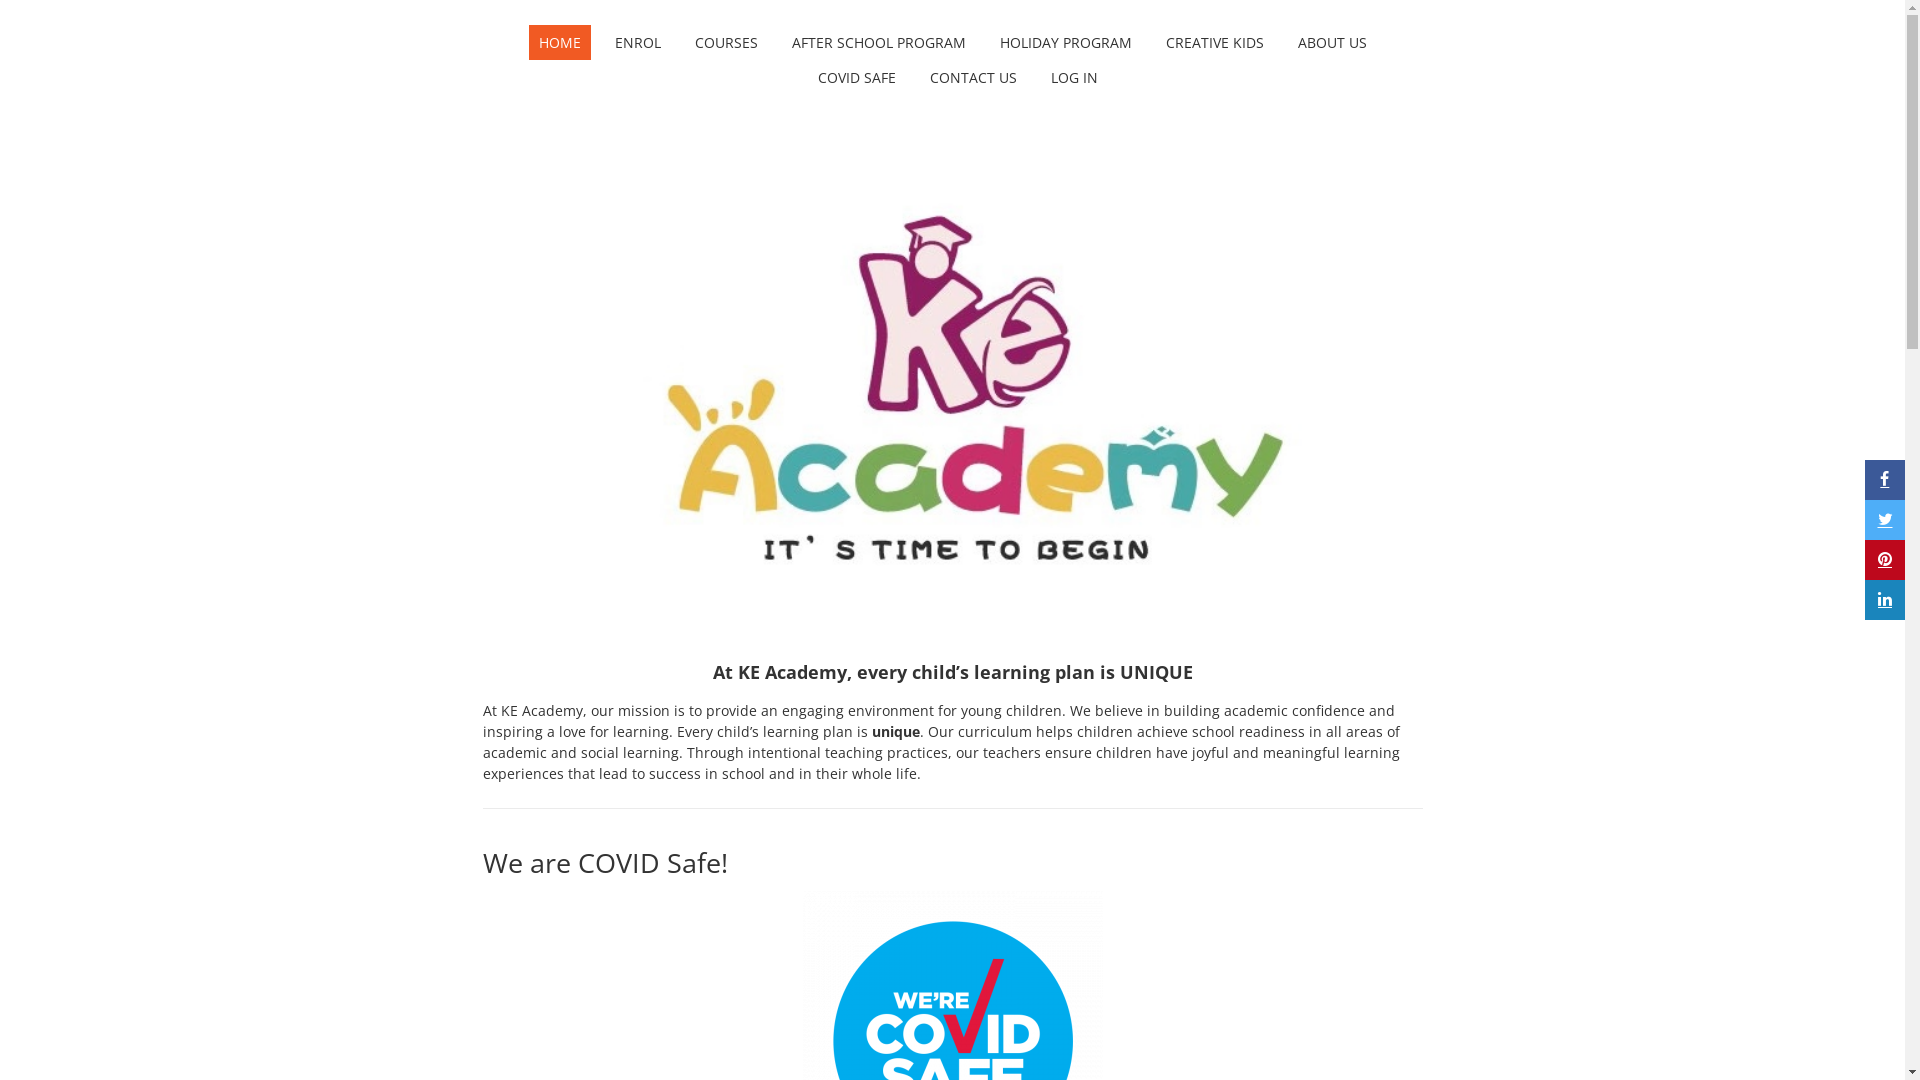 The width and height of the screenshot is (1920, 1080). Describe the element at coordinates (1332, 42) in the screenshot. I see `ABOUT US` at that location.